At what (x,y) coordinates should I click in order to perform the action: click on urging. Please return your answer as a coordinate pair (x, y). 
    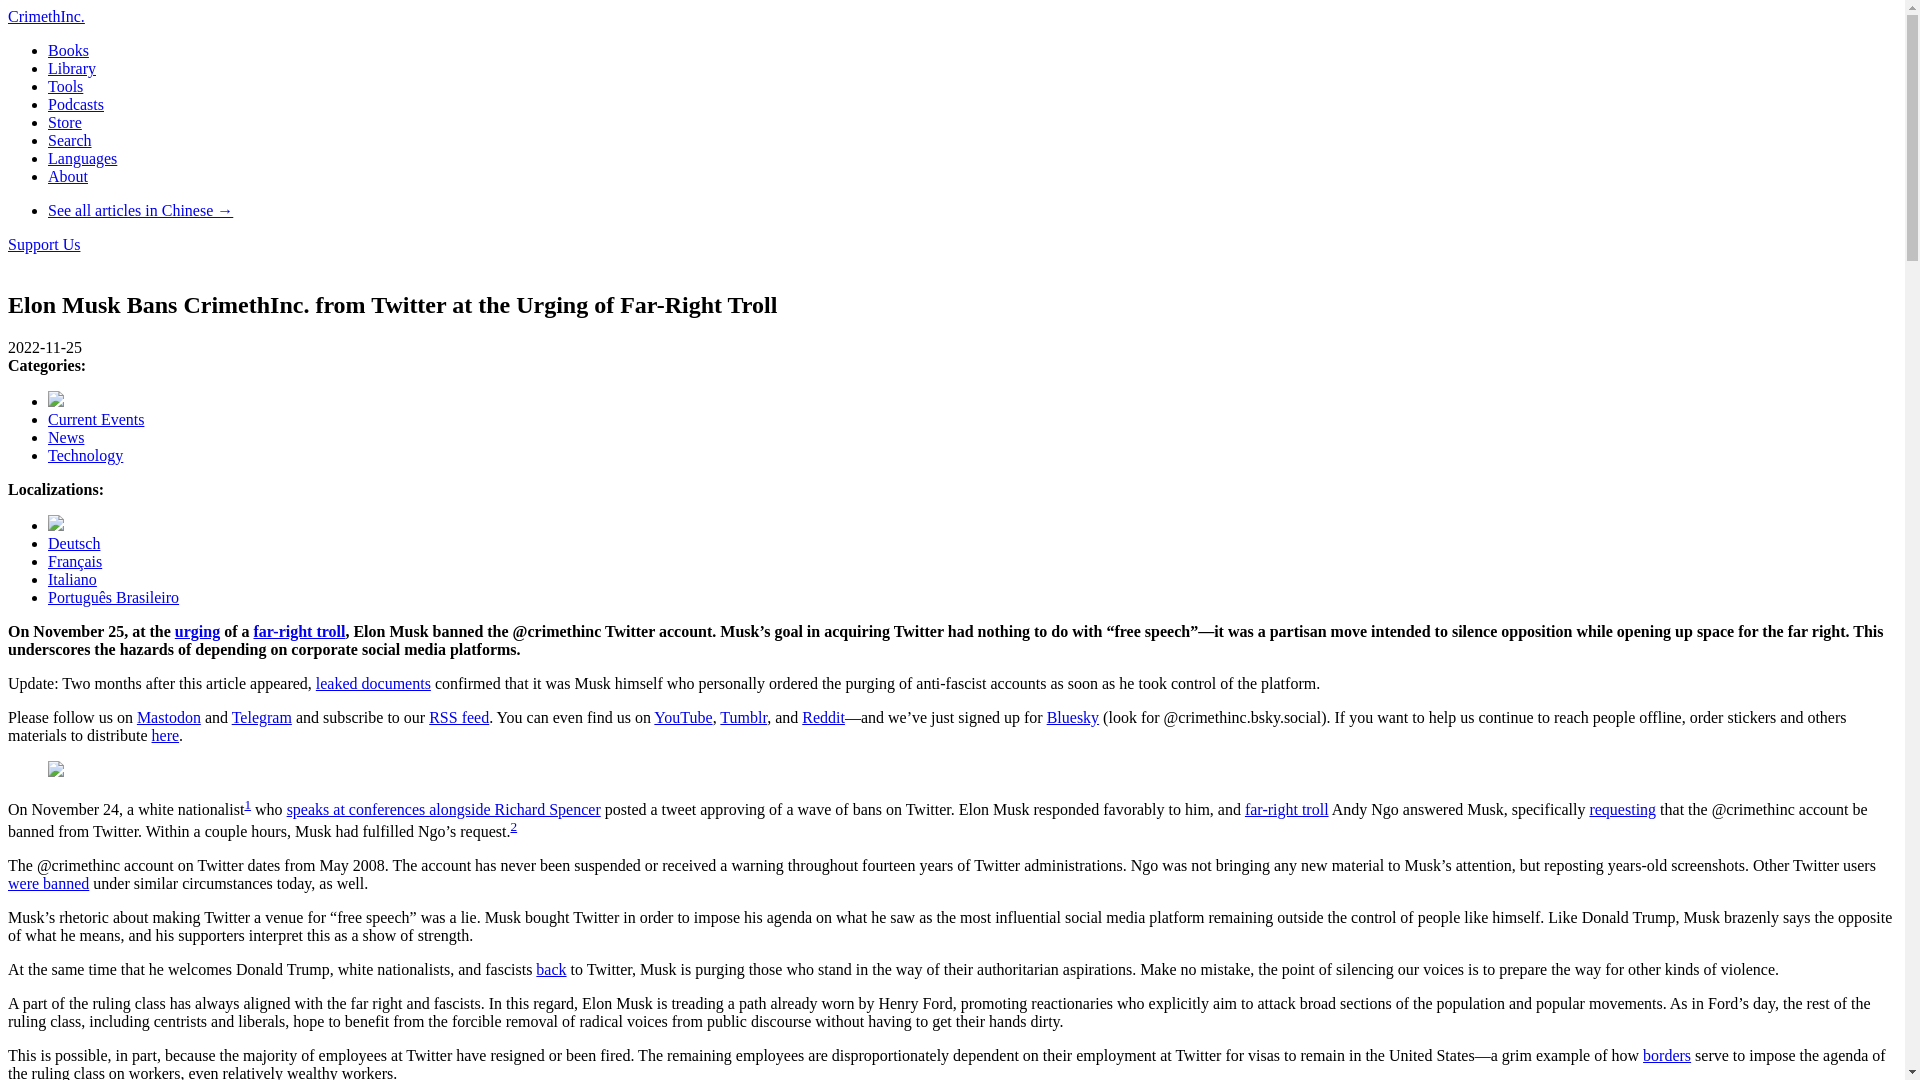
    Looking at the image, I should click on (197, 632).